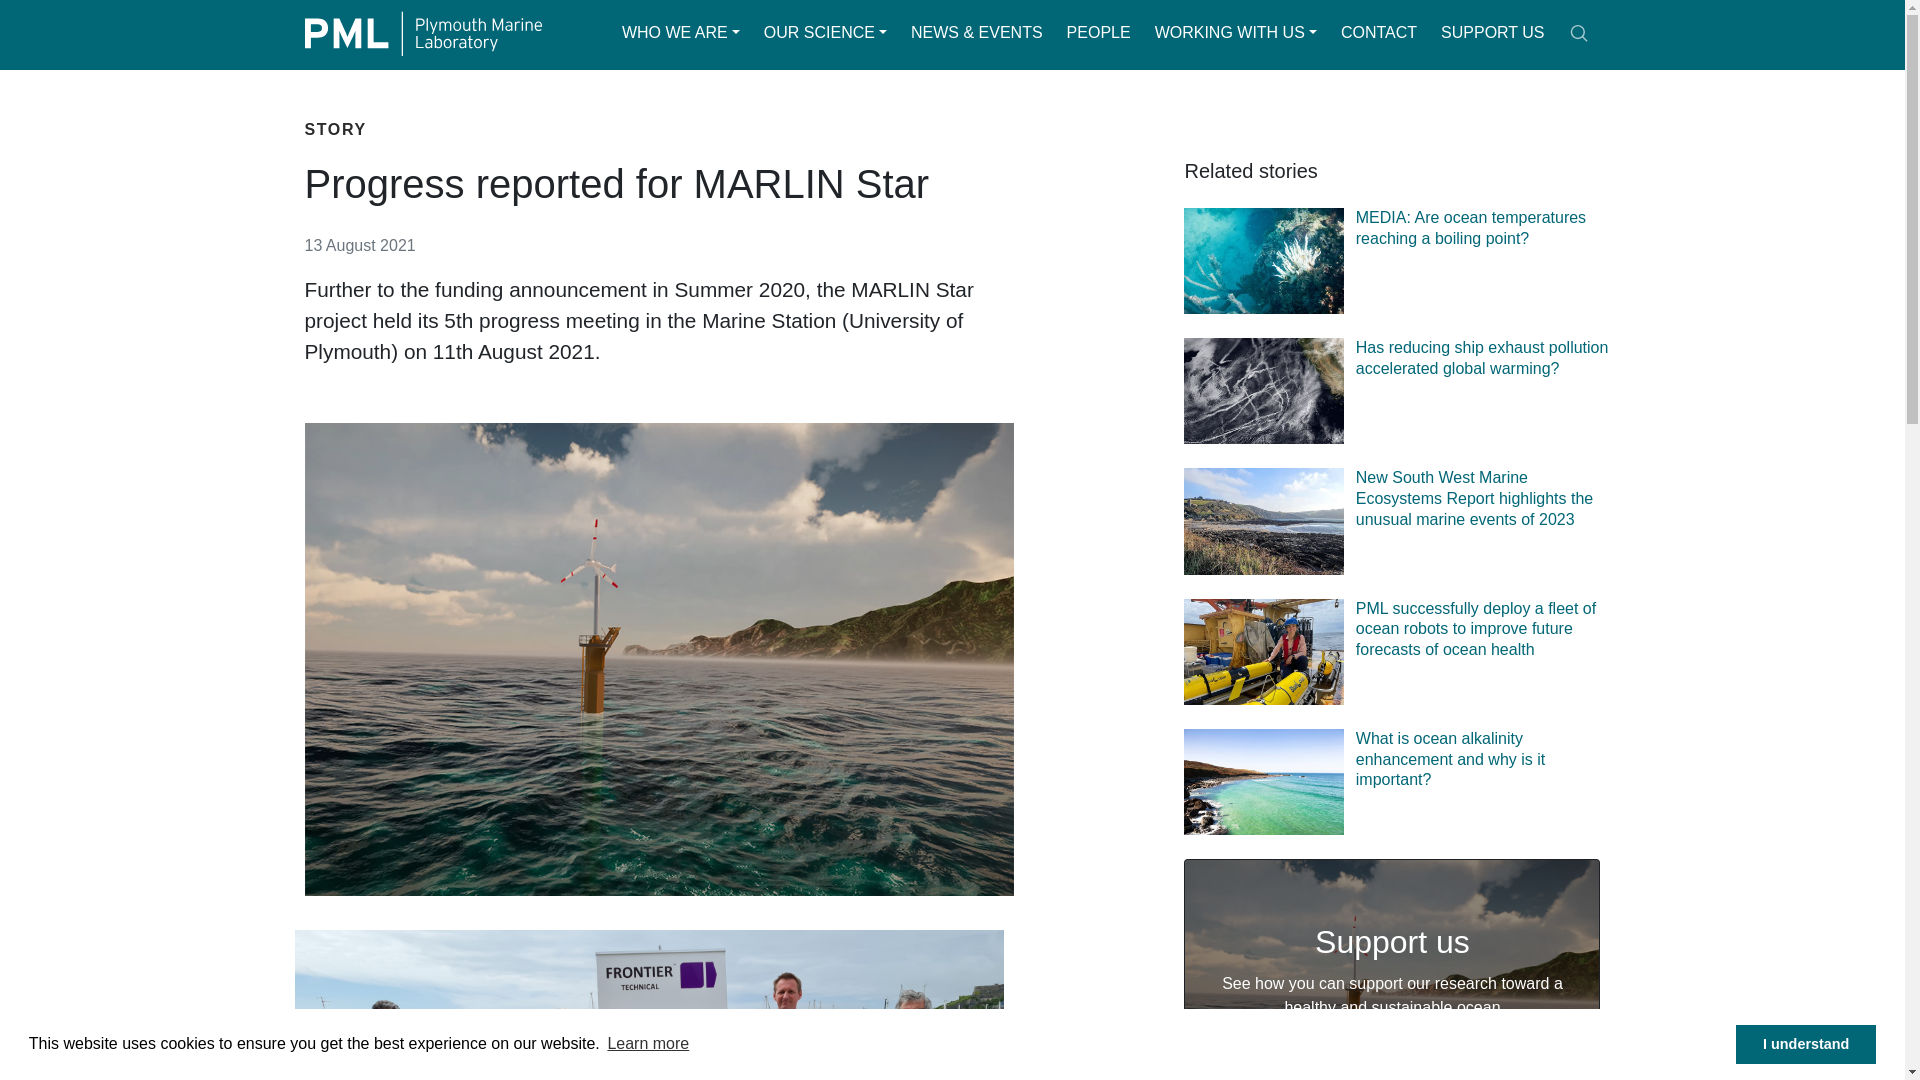 This screenshot has width=1920, height=1080. Describe the element at coordinates (681, 32) in the screenshot. I see `WHO WE ARE` at that location.